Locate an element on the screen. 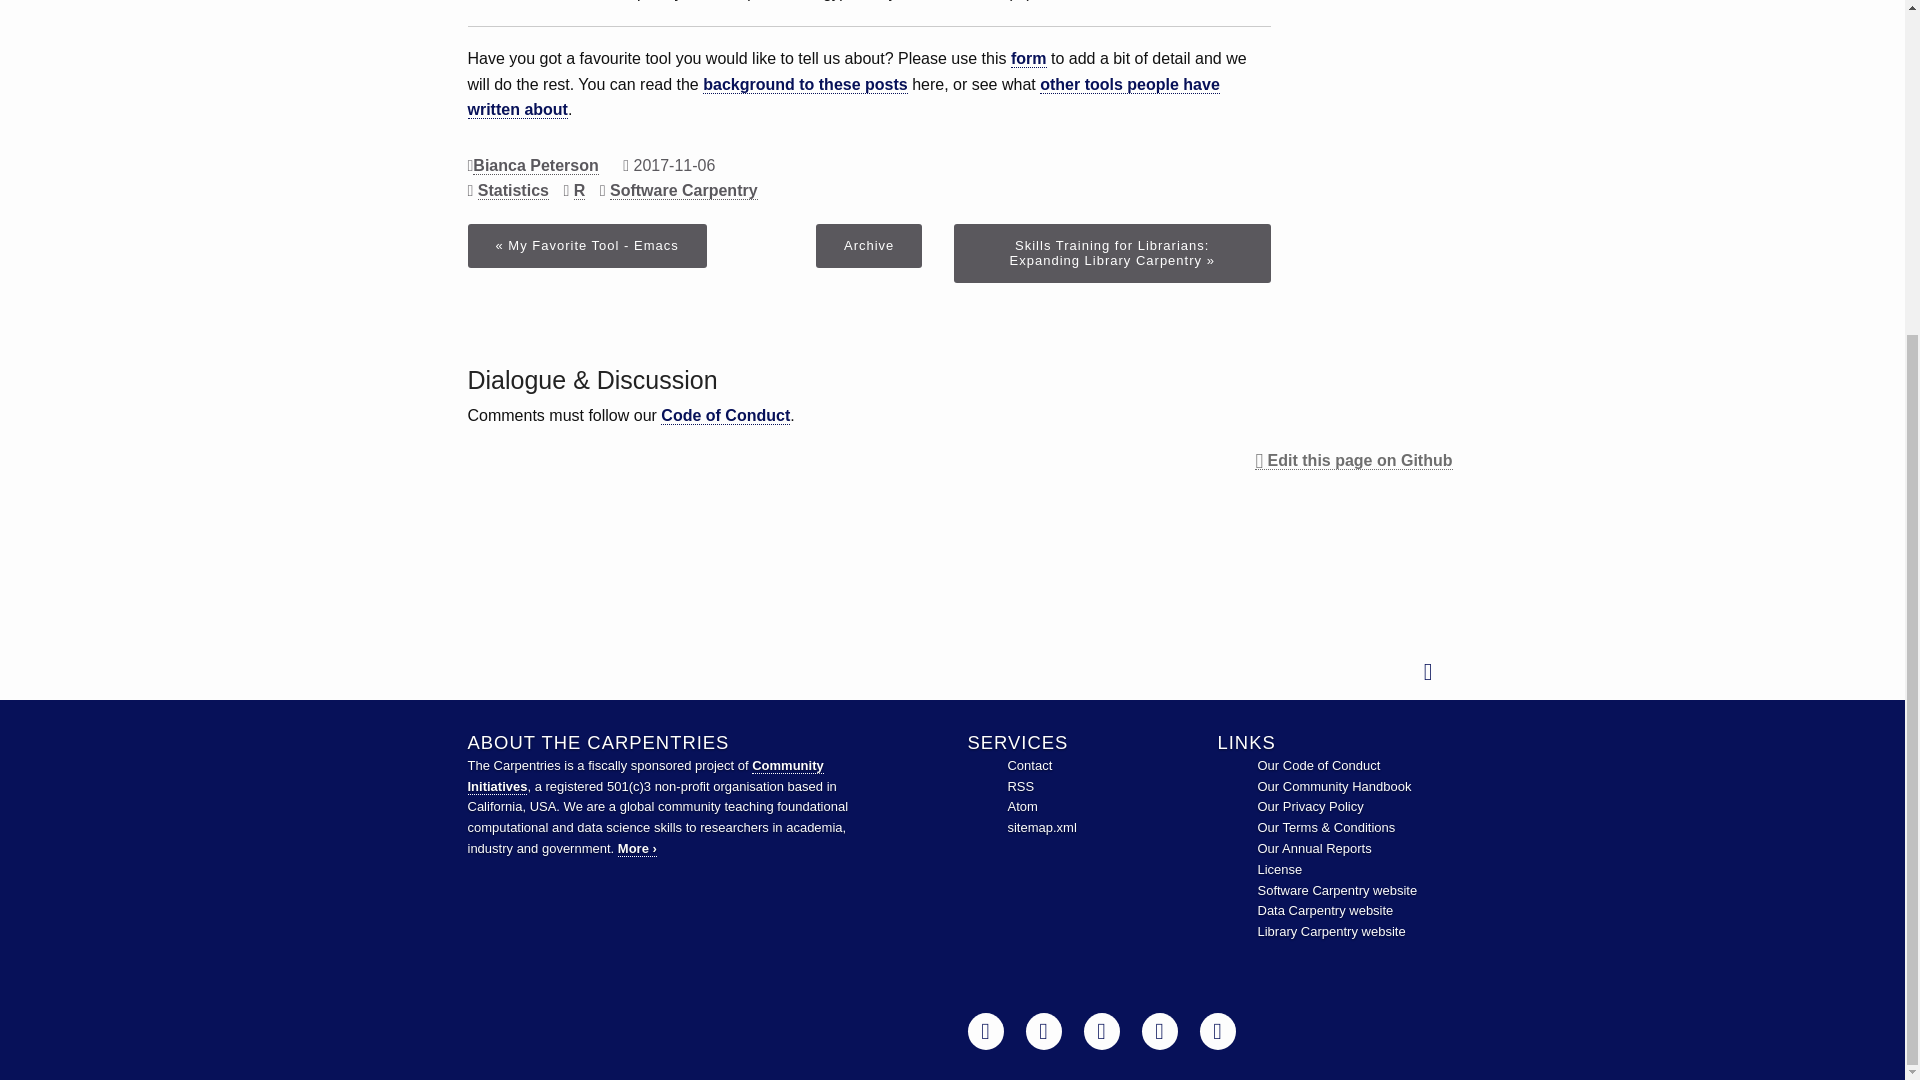 The height and width of the screenshot is (1080, 1920). Terms and Conditions is located at coordinates (1326, 826).